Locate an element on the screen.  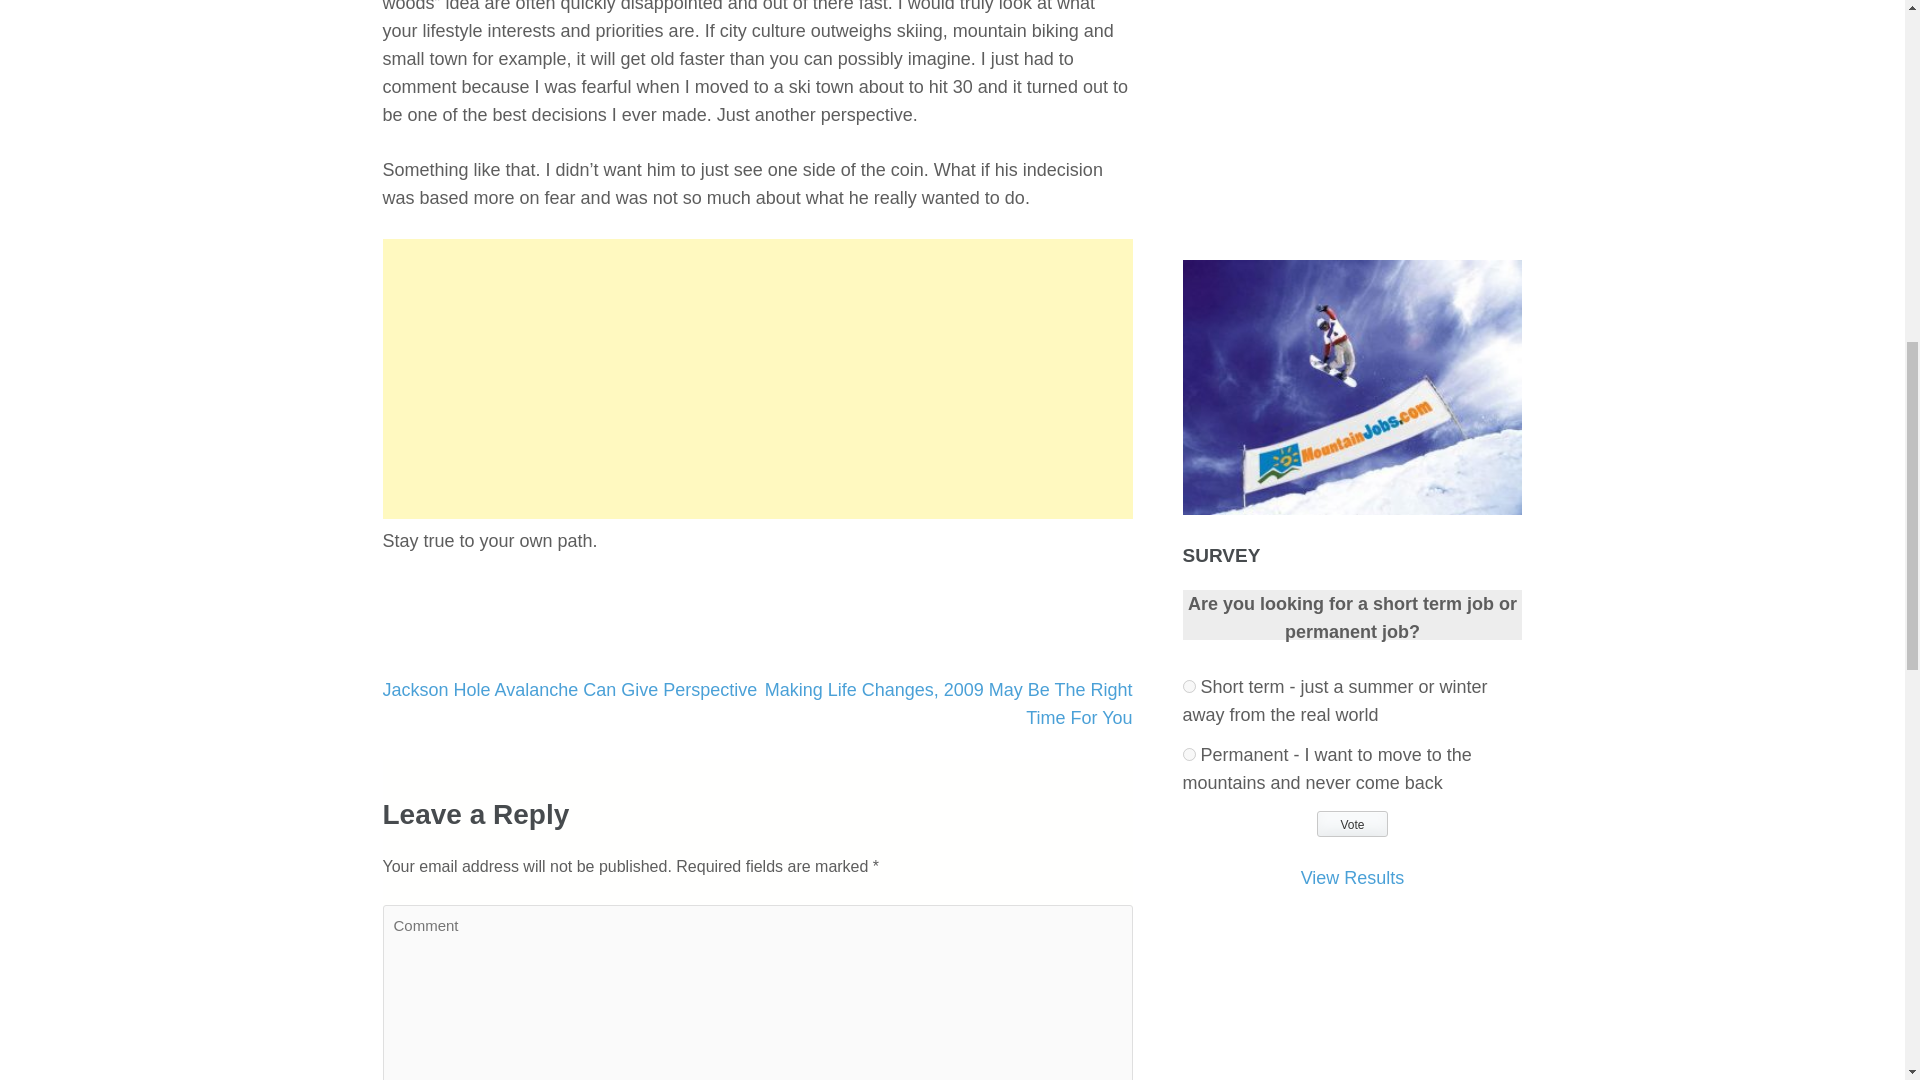
View Results Of This Poll is located at coordinates (1353, 878).